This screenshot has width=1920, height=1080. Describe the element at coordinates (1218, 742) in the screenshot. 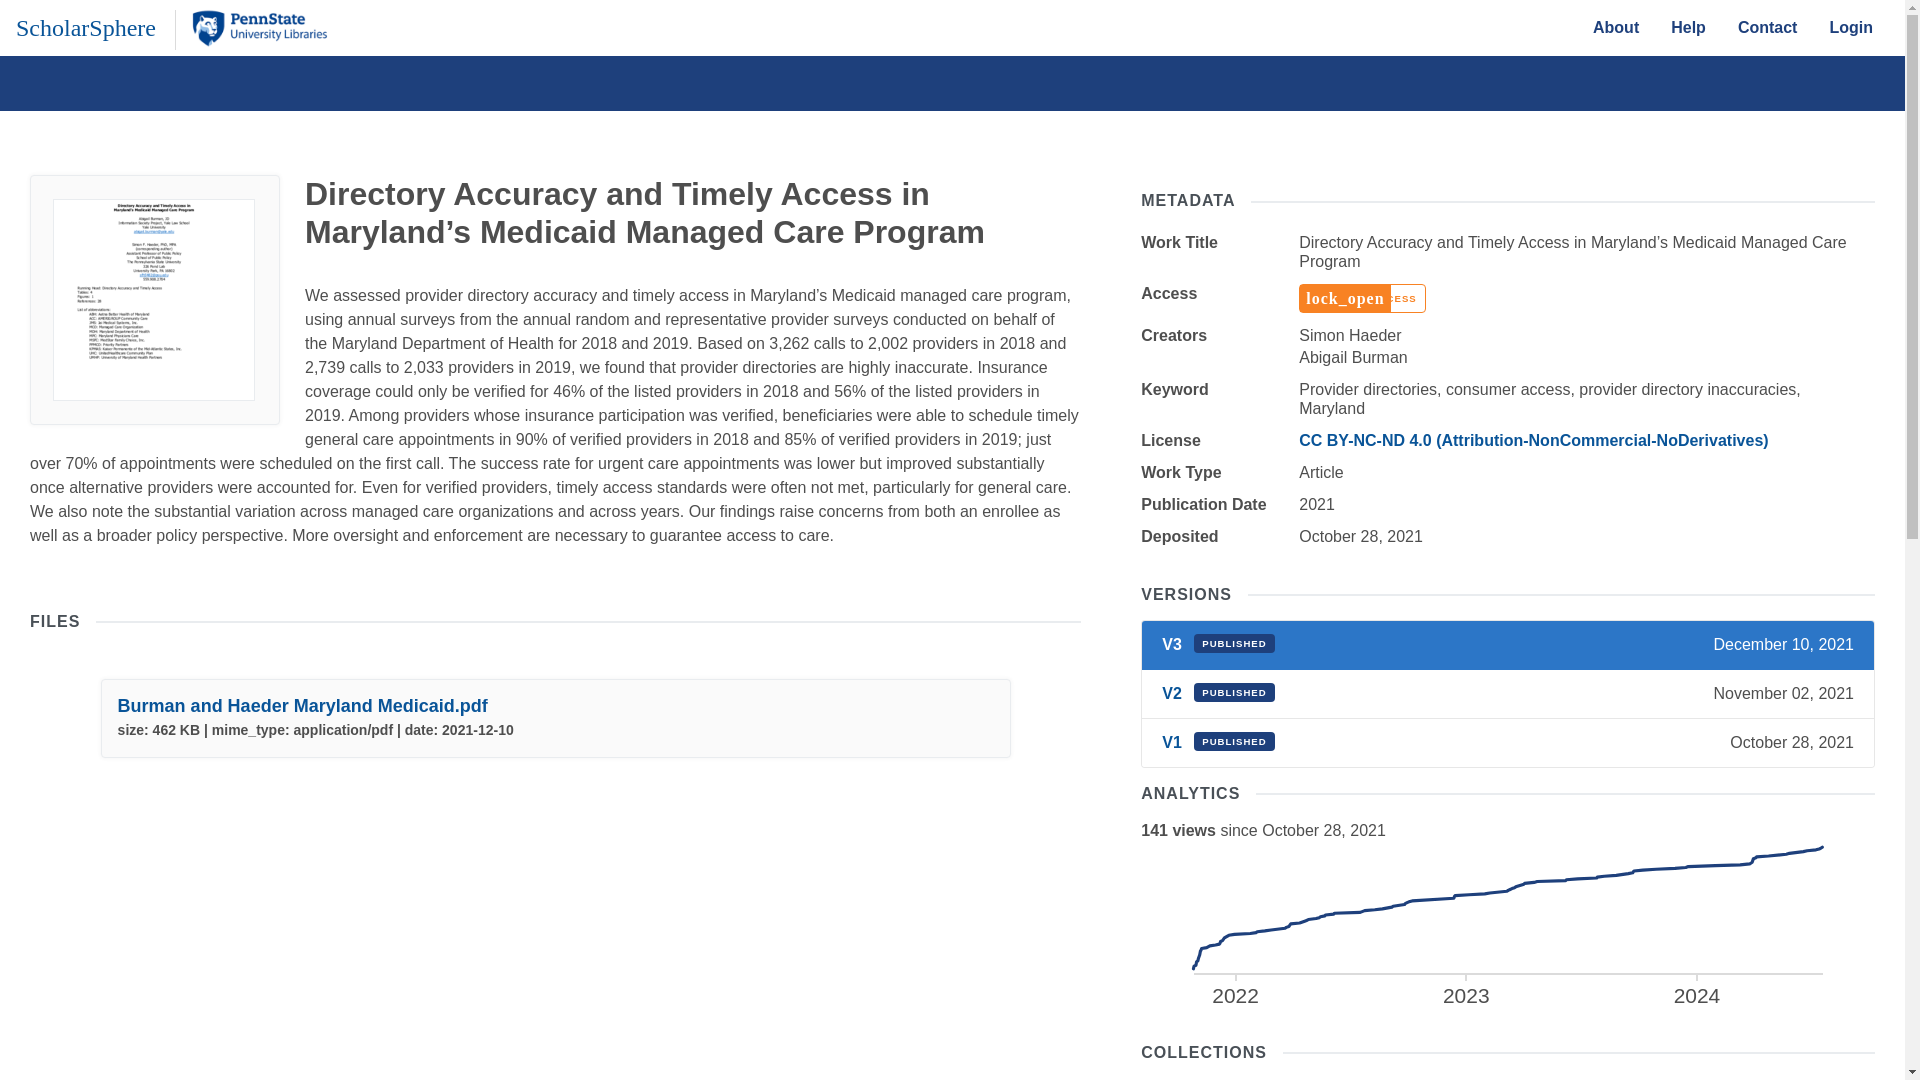

I see `About` at that location.